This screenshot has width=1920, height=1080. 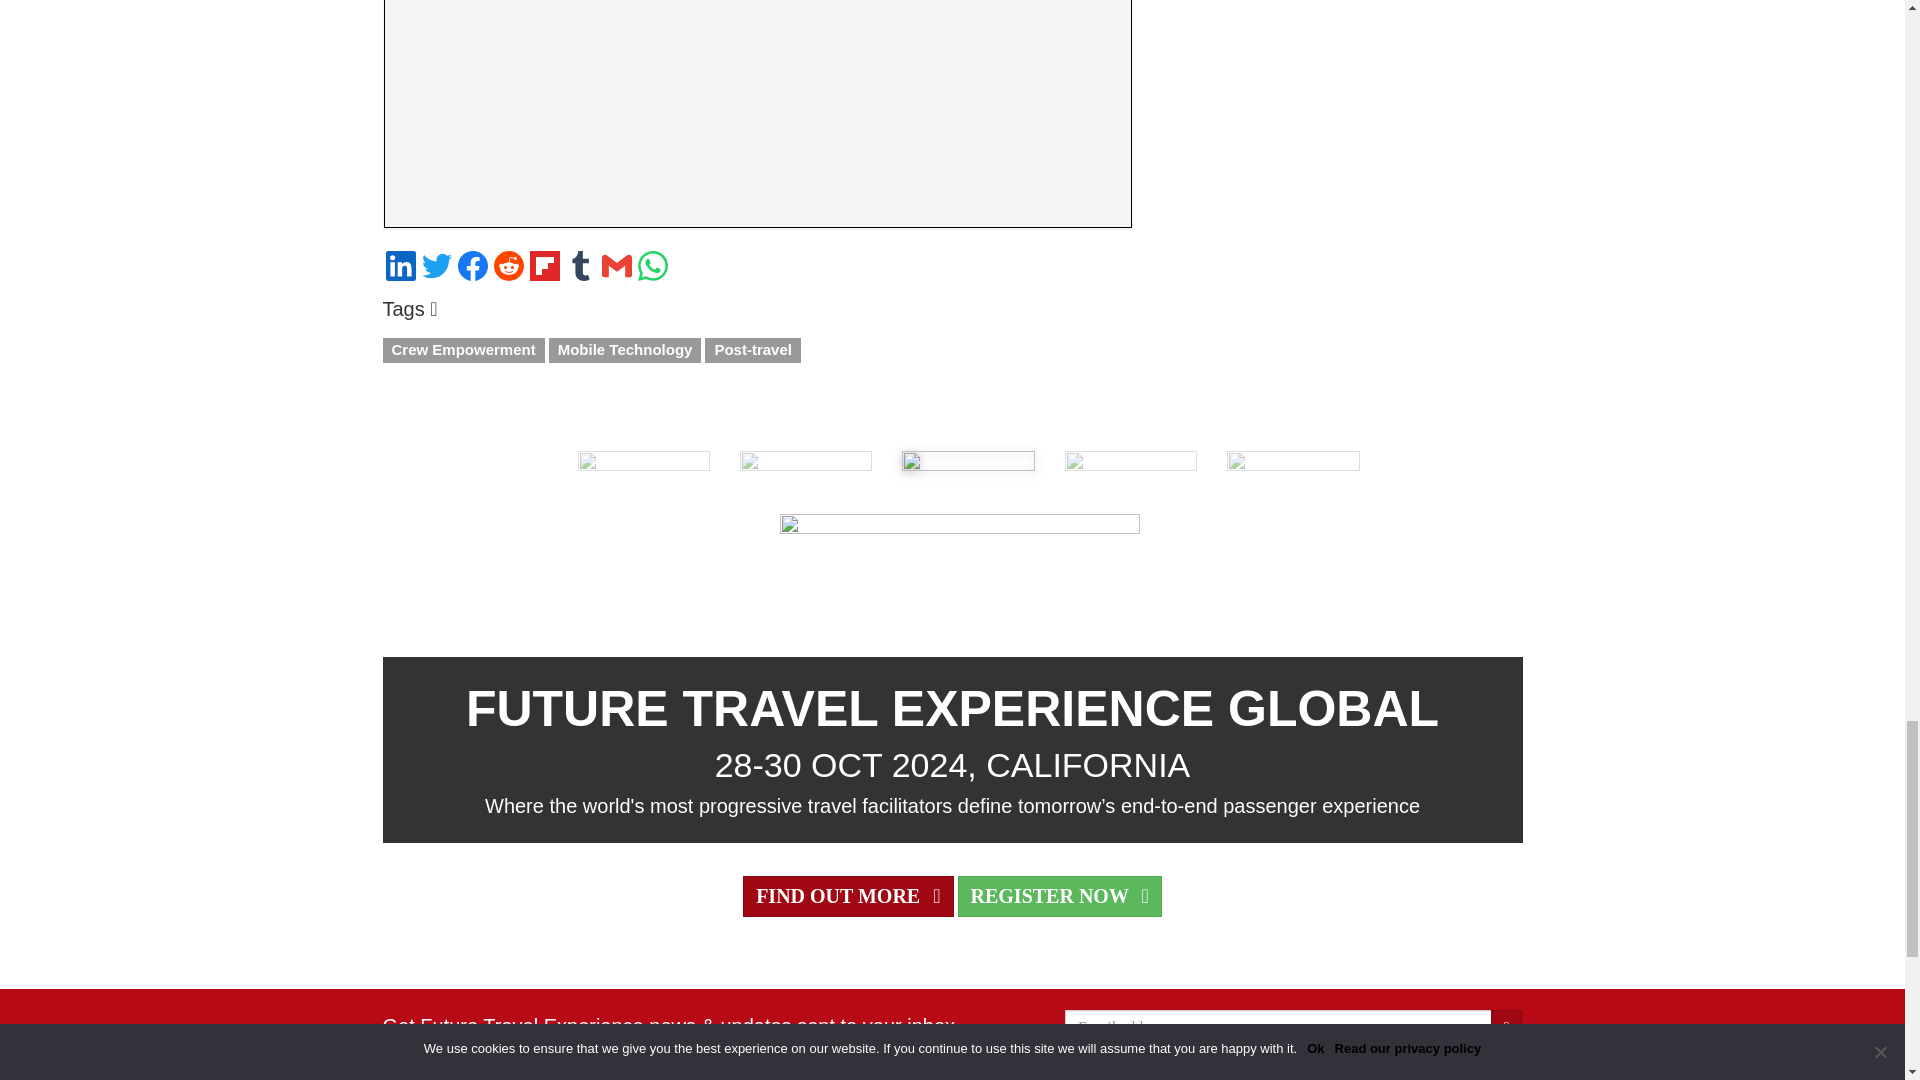 I want to click on Post-travel, so click(x=752, y=350).